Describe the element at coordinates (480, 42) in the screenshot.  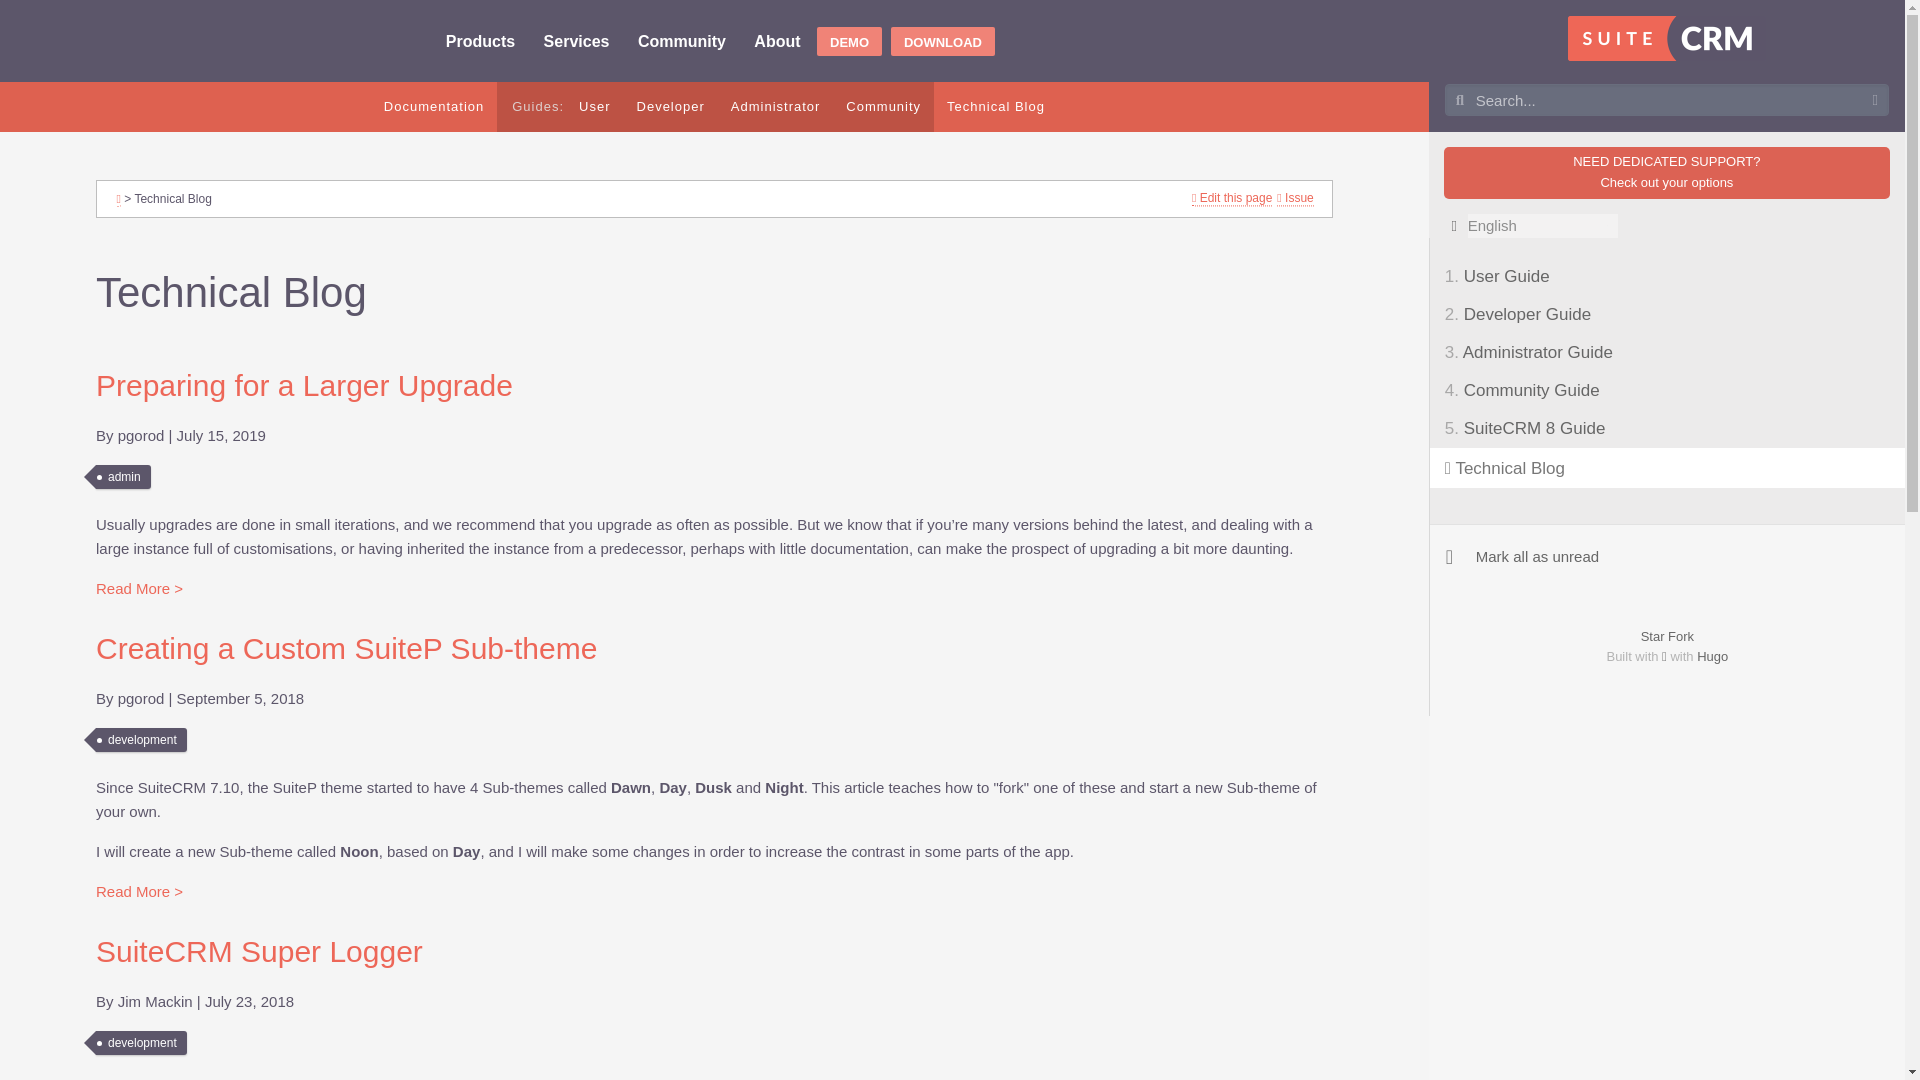
I see `Products` at that location.